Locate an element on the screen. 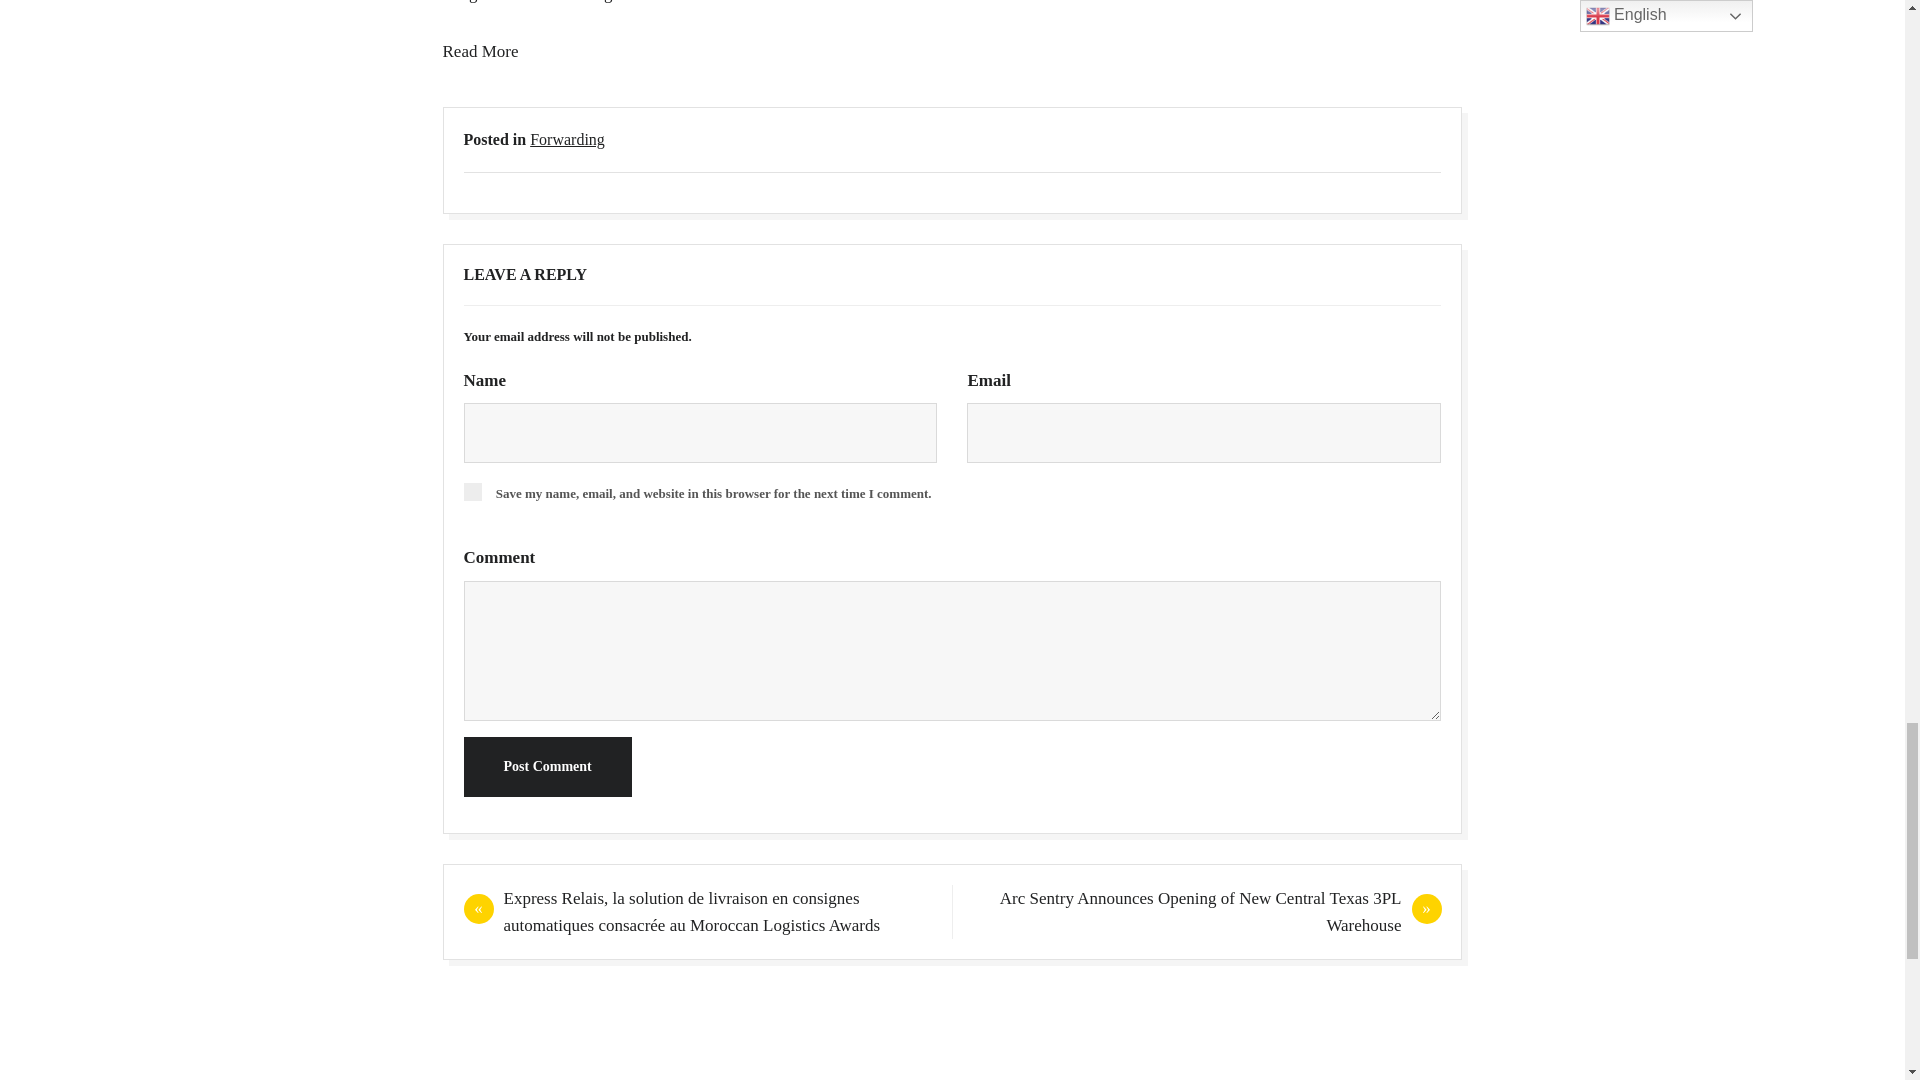 The image size is (1920, 1080). yes is located at coordinates (472, 492).